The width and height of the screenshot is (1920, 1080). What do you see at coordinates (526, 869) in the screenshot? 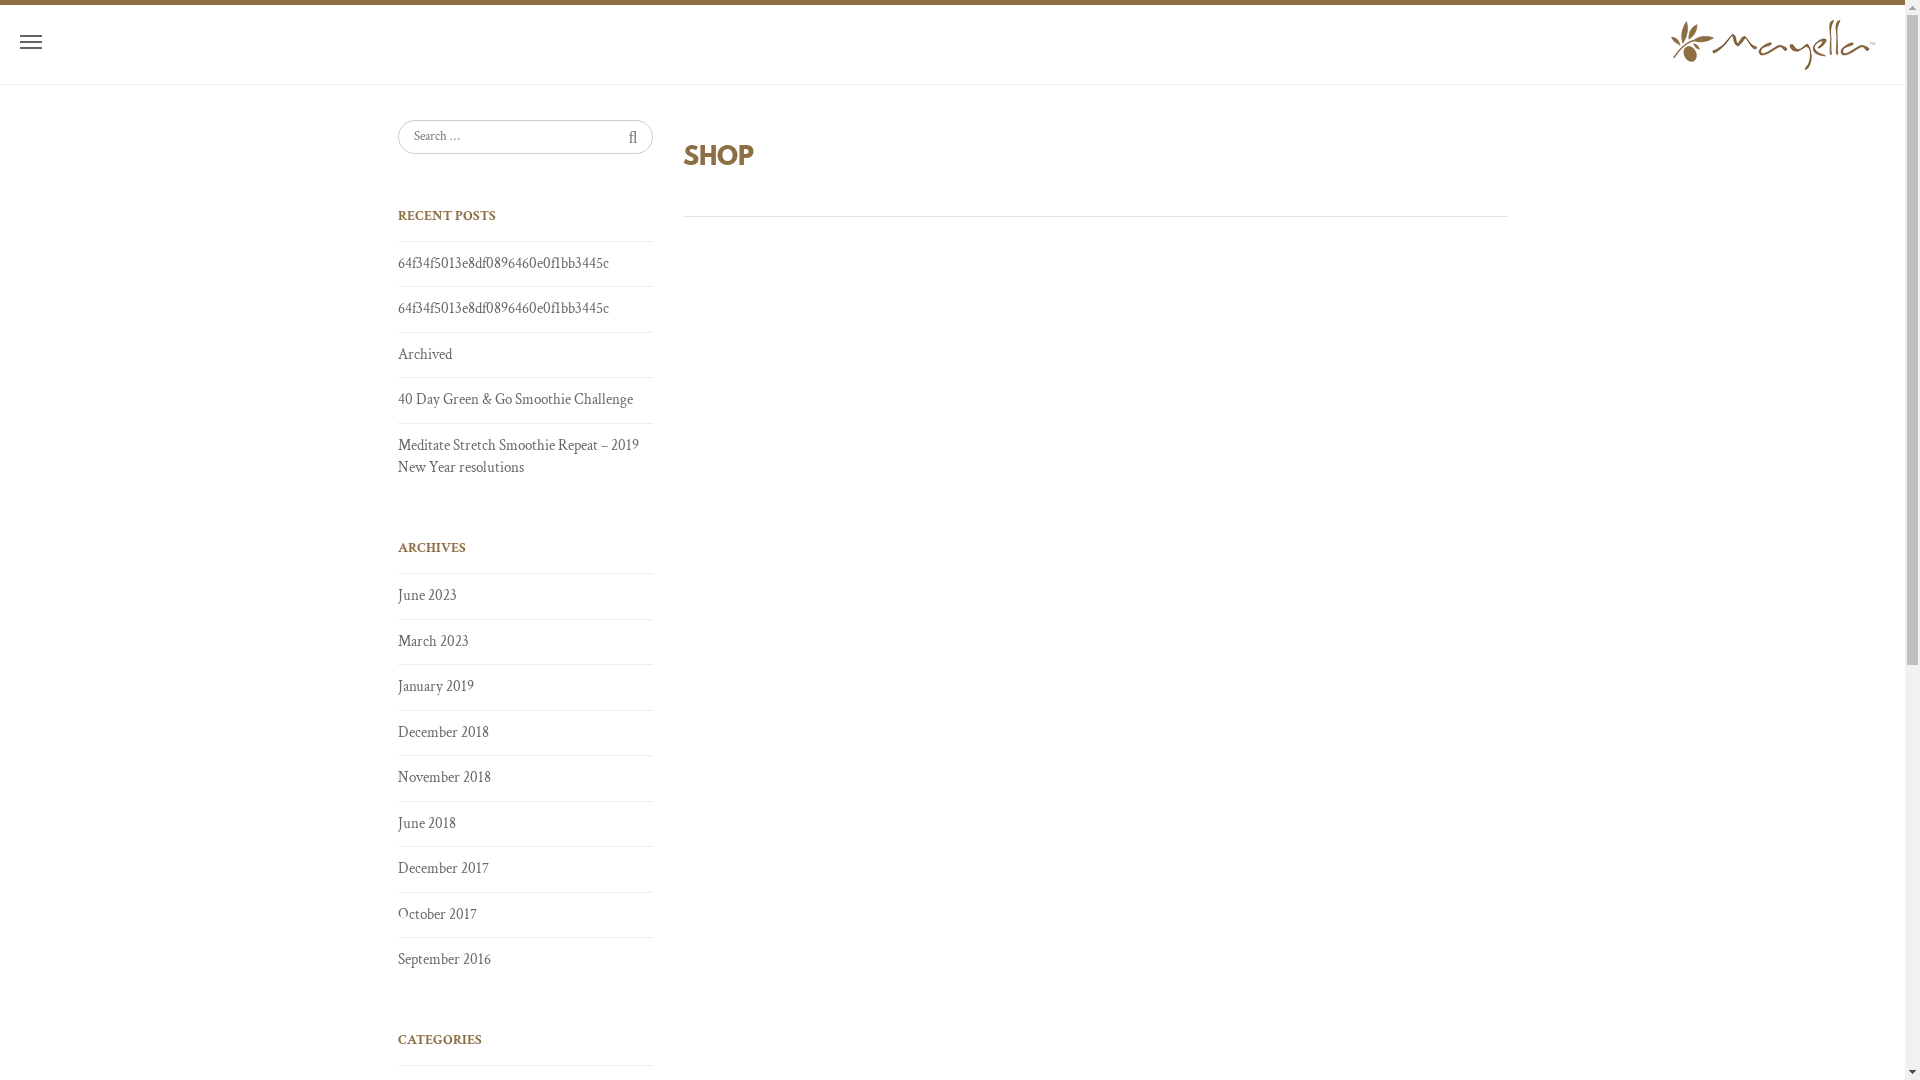
I see `December 2017` at bounding box center [526, 869].